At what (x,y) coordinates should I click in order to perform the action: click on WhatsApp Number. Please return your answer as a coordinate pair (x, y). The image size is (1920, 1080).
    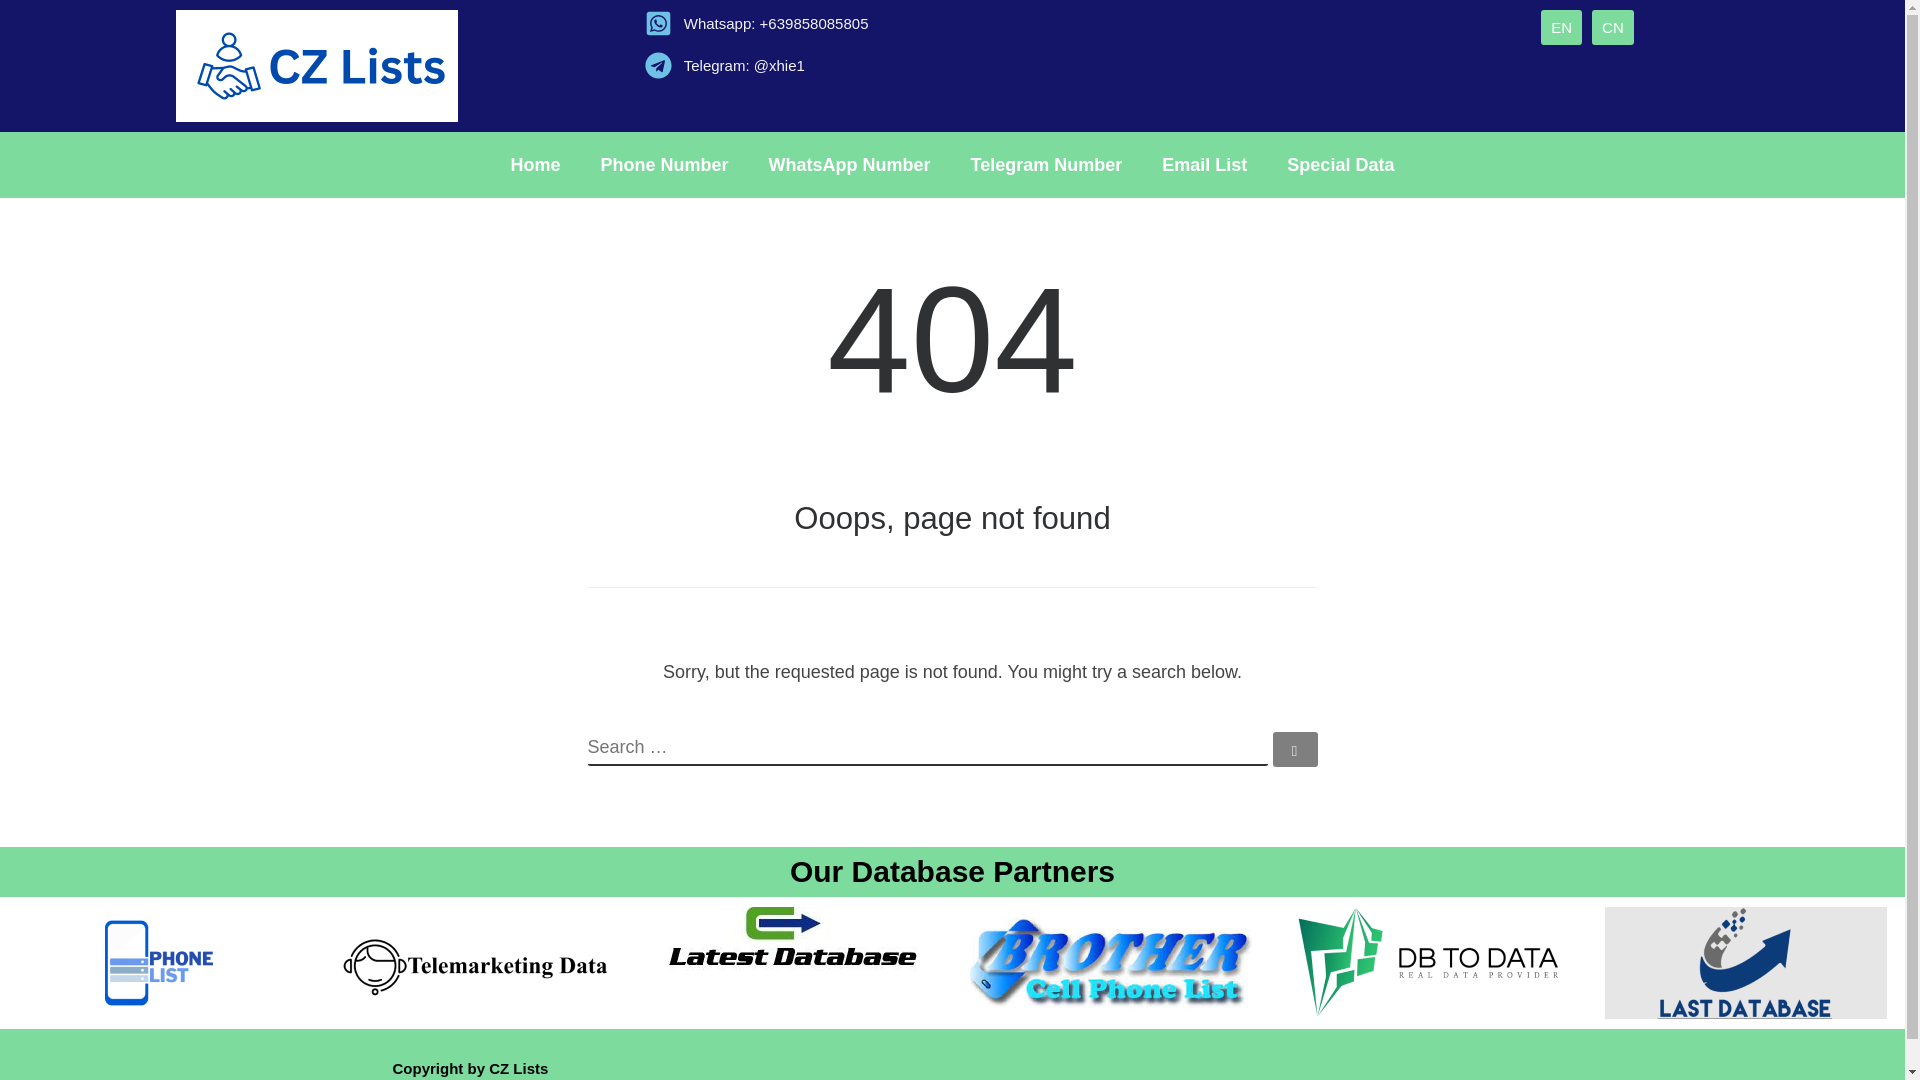
    Looking at the image, I should click on (849, 164).